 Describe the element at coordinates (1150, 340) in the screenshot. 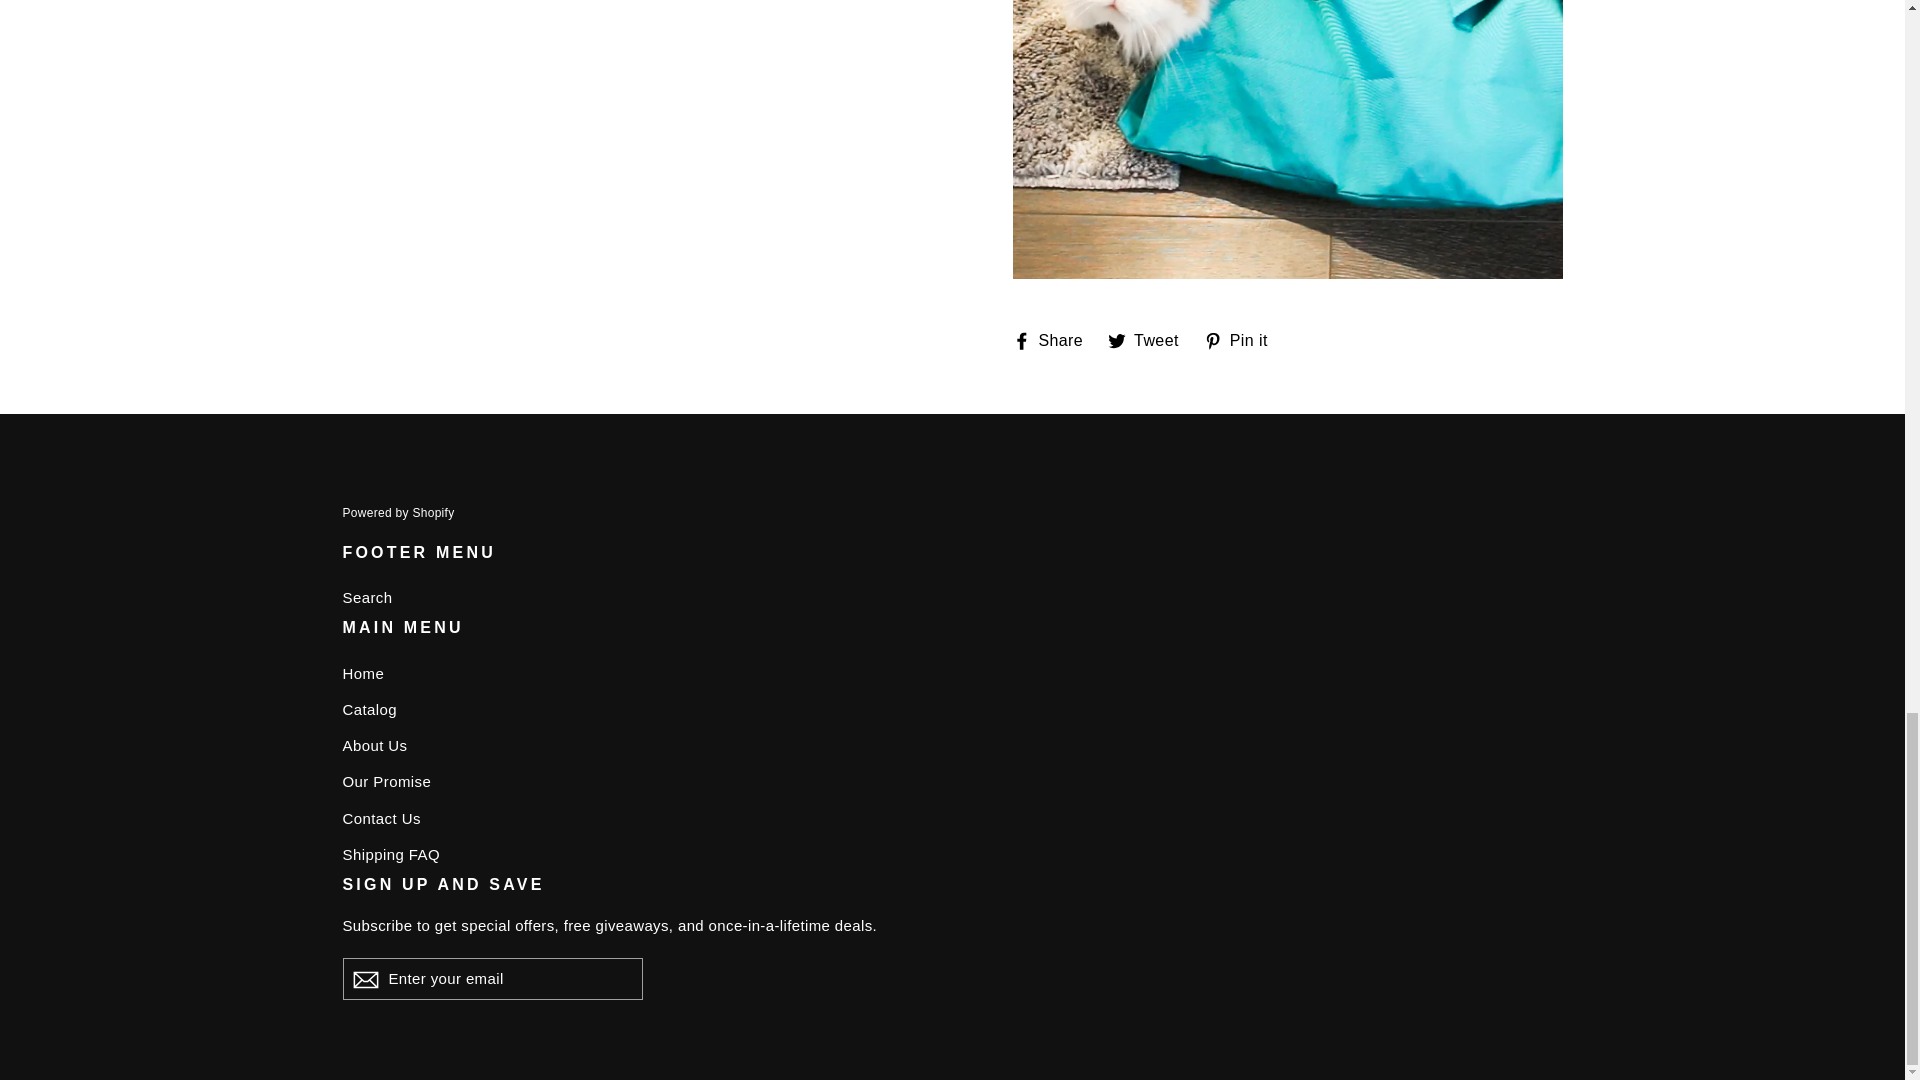

I see `Contact Us` at that location.